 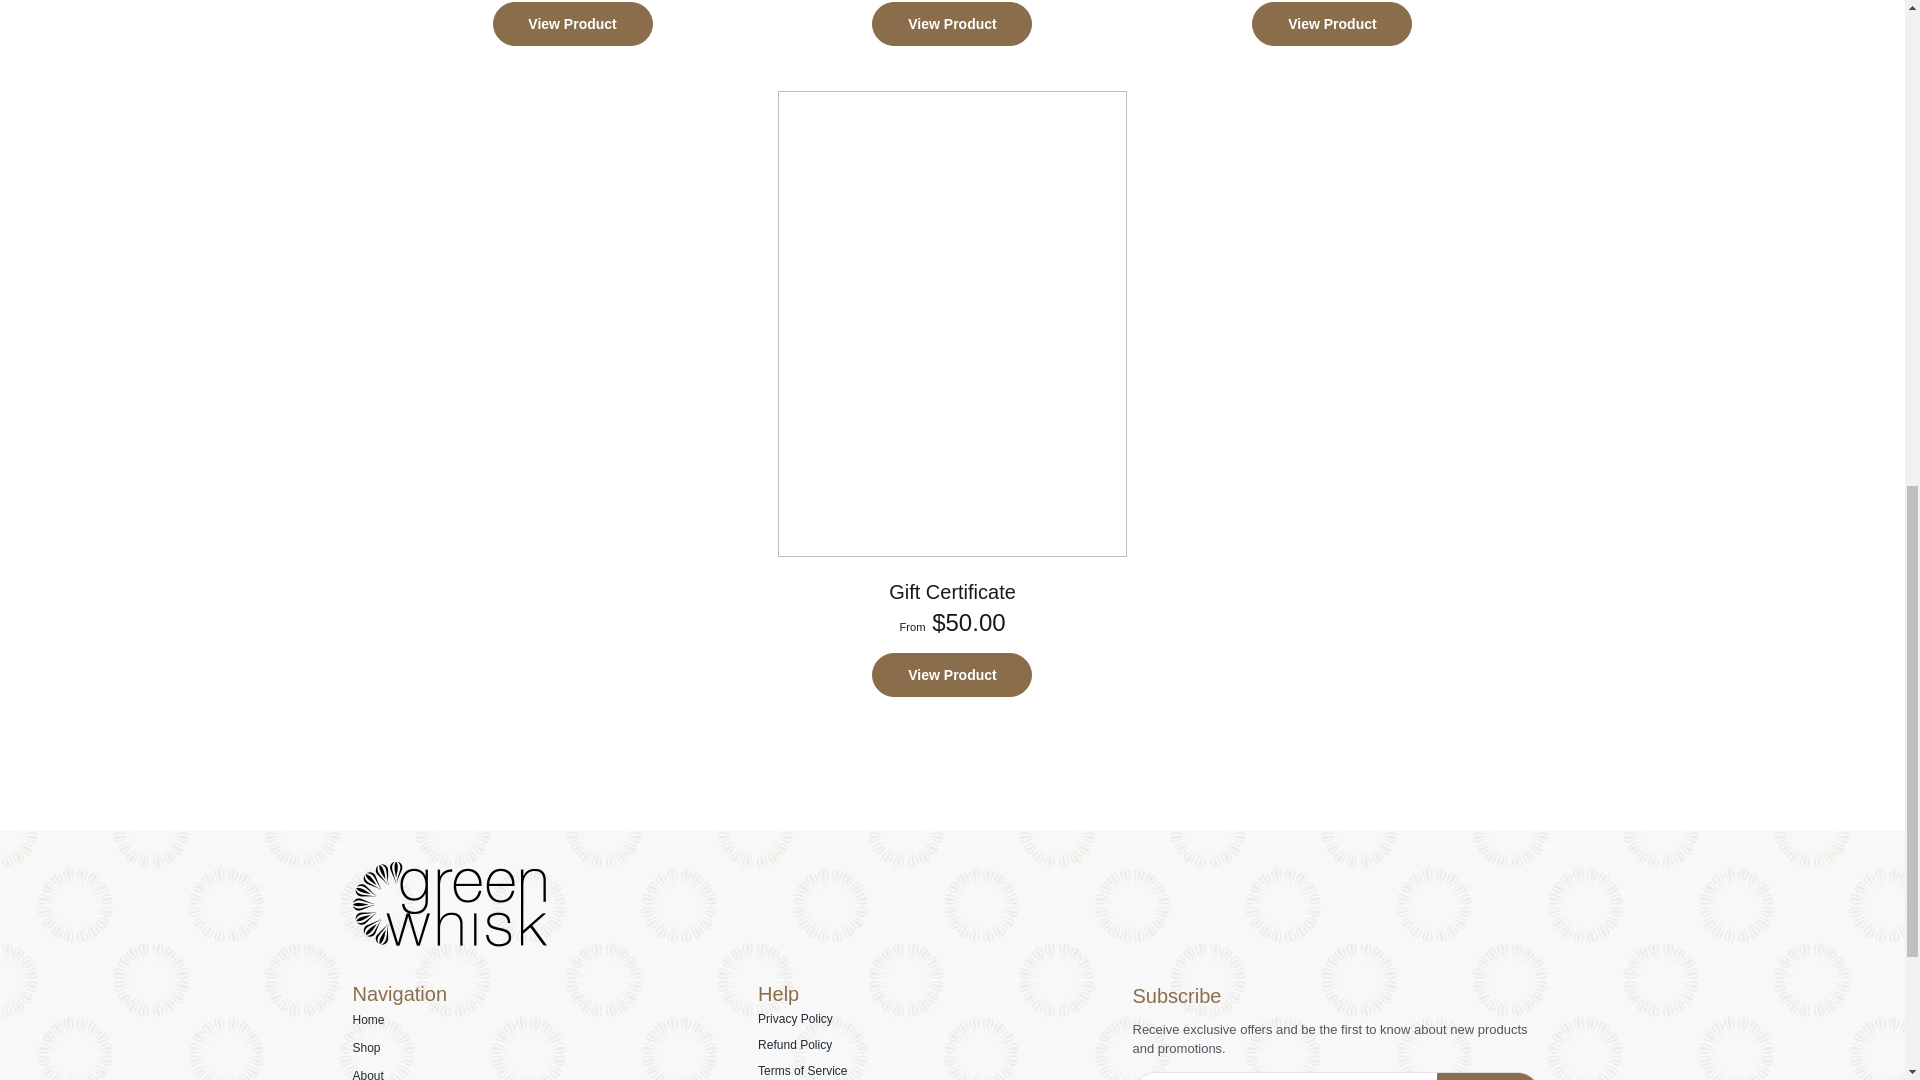 What do you see at coordinates (573, 30) in the screenshot?
I see `View Product` at bounding box center [573, 30].